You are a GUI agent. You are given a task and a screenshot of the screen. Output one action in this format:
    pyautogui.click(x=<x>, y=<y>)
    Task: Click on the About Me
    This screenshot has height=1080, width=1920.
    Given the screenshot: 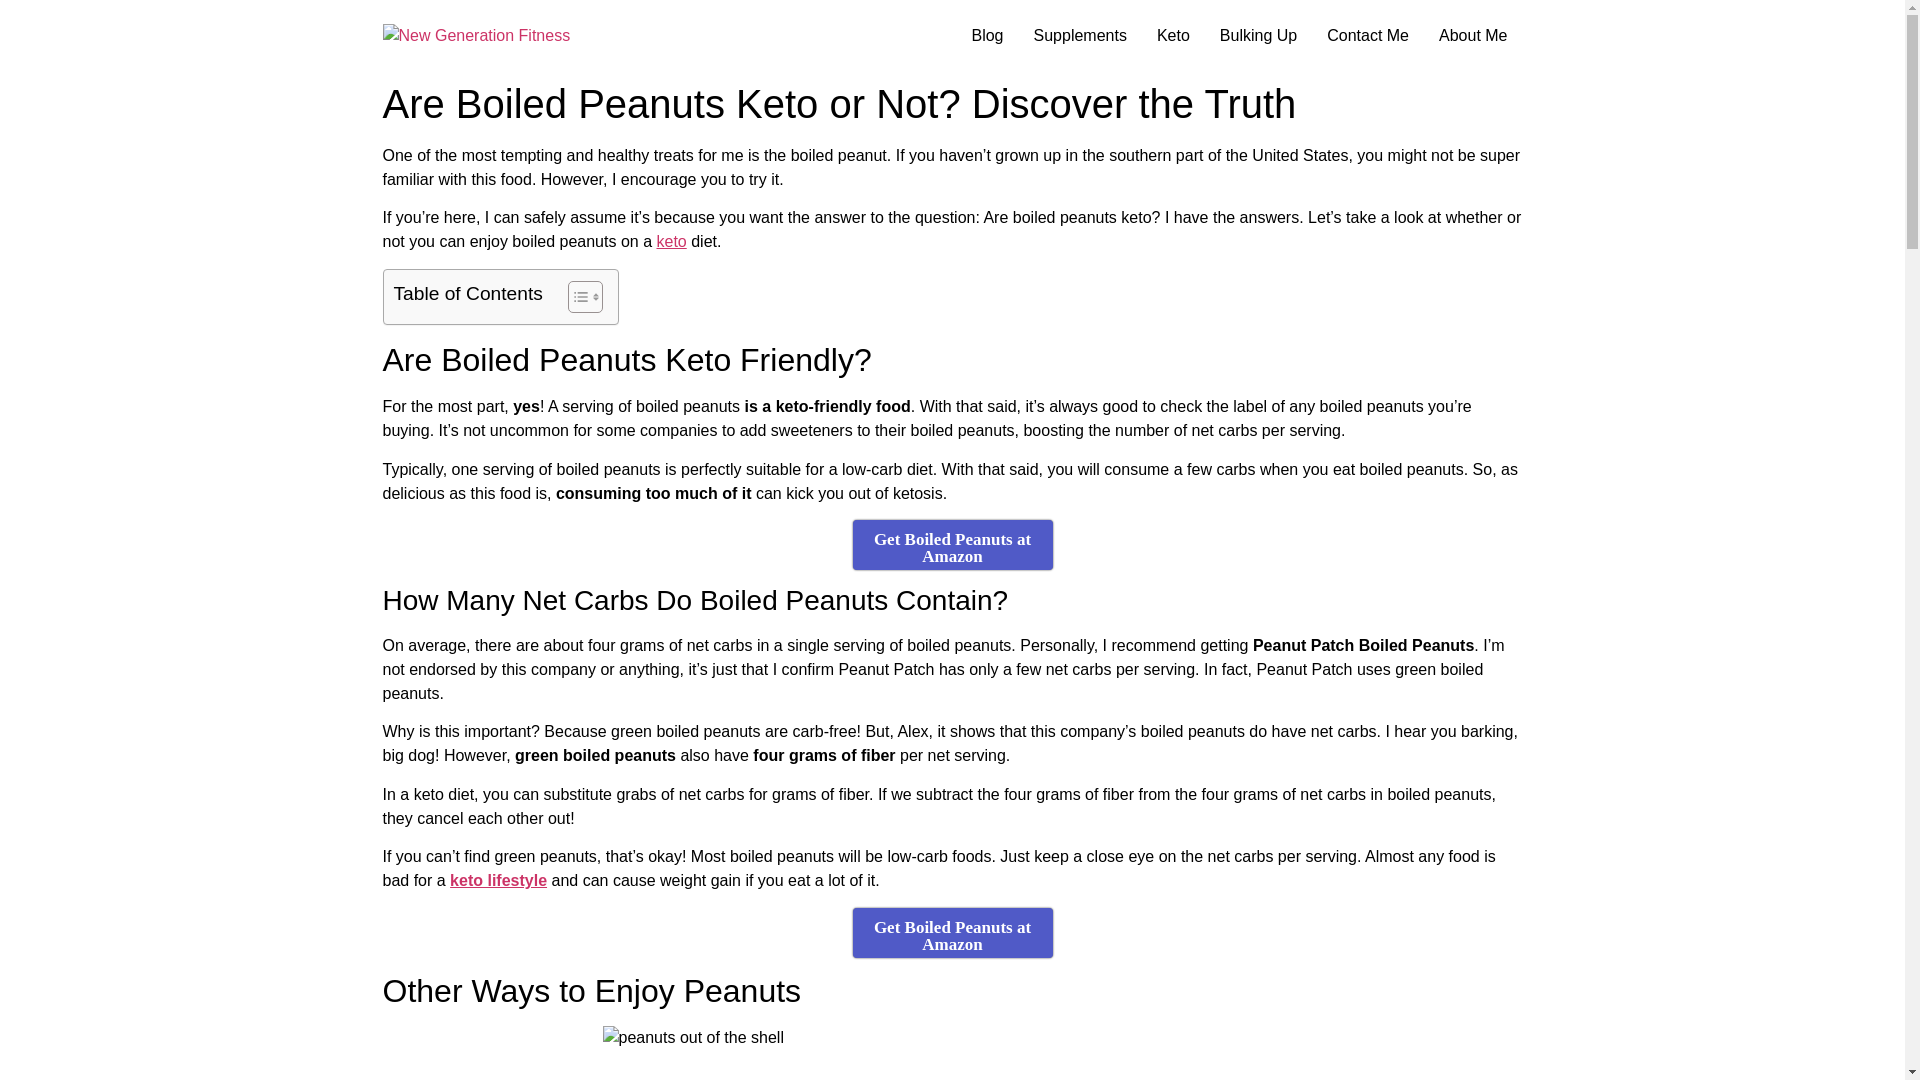 What is the action you would take?
    pyautogui.click(x=1473, y=36)
    